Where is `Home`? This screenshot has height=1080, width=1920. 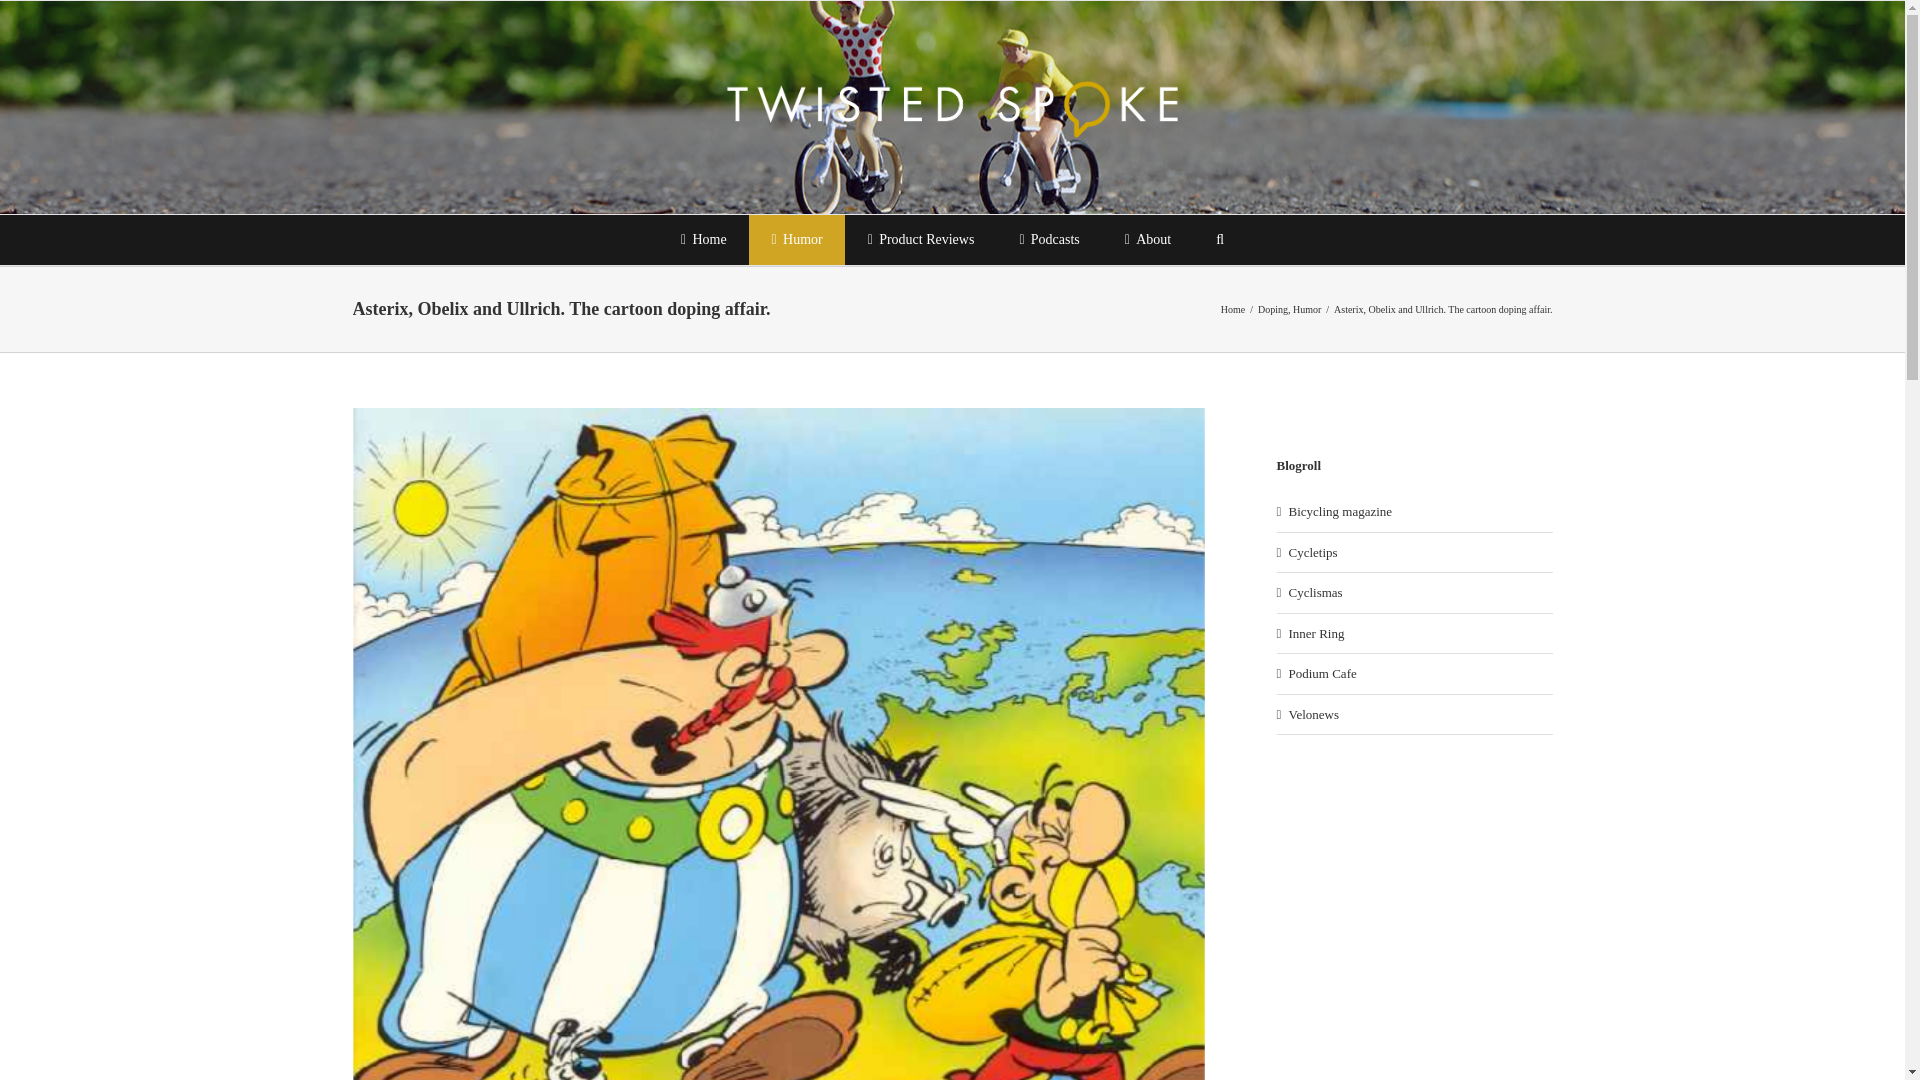 Home is located at coordinates (1232, 309).